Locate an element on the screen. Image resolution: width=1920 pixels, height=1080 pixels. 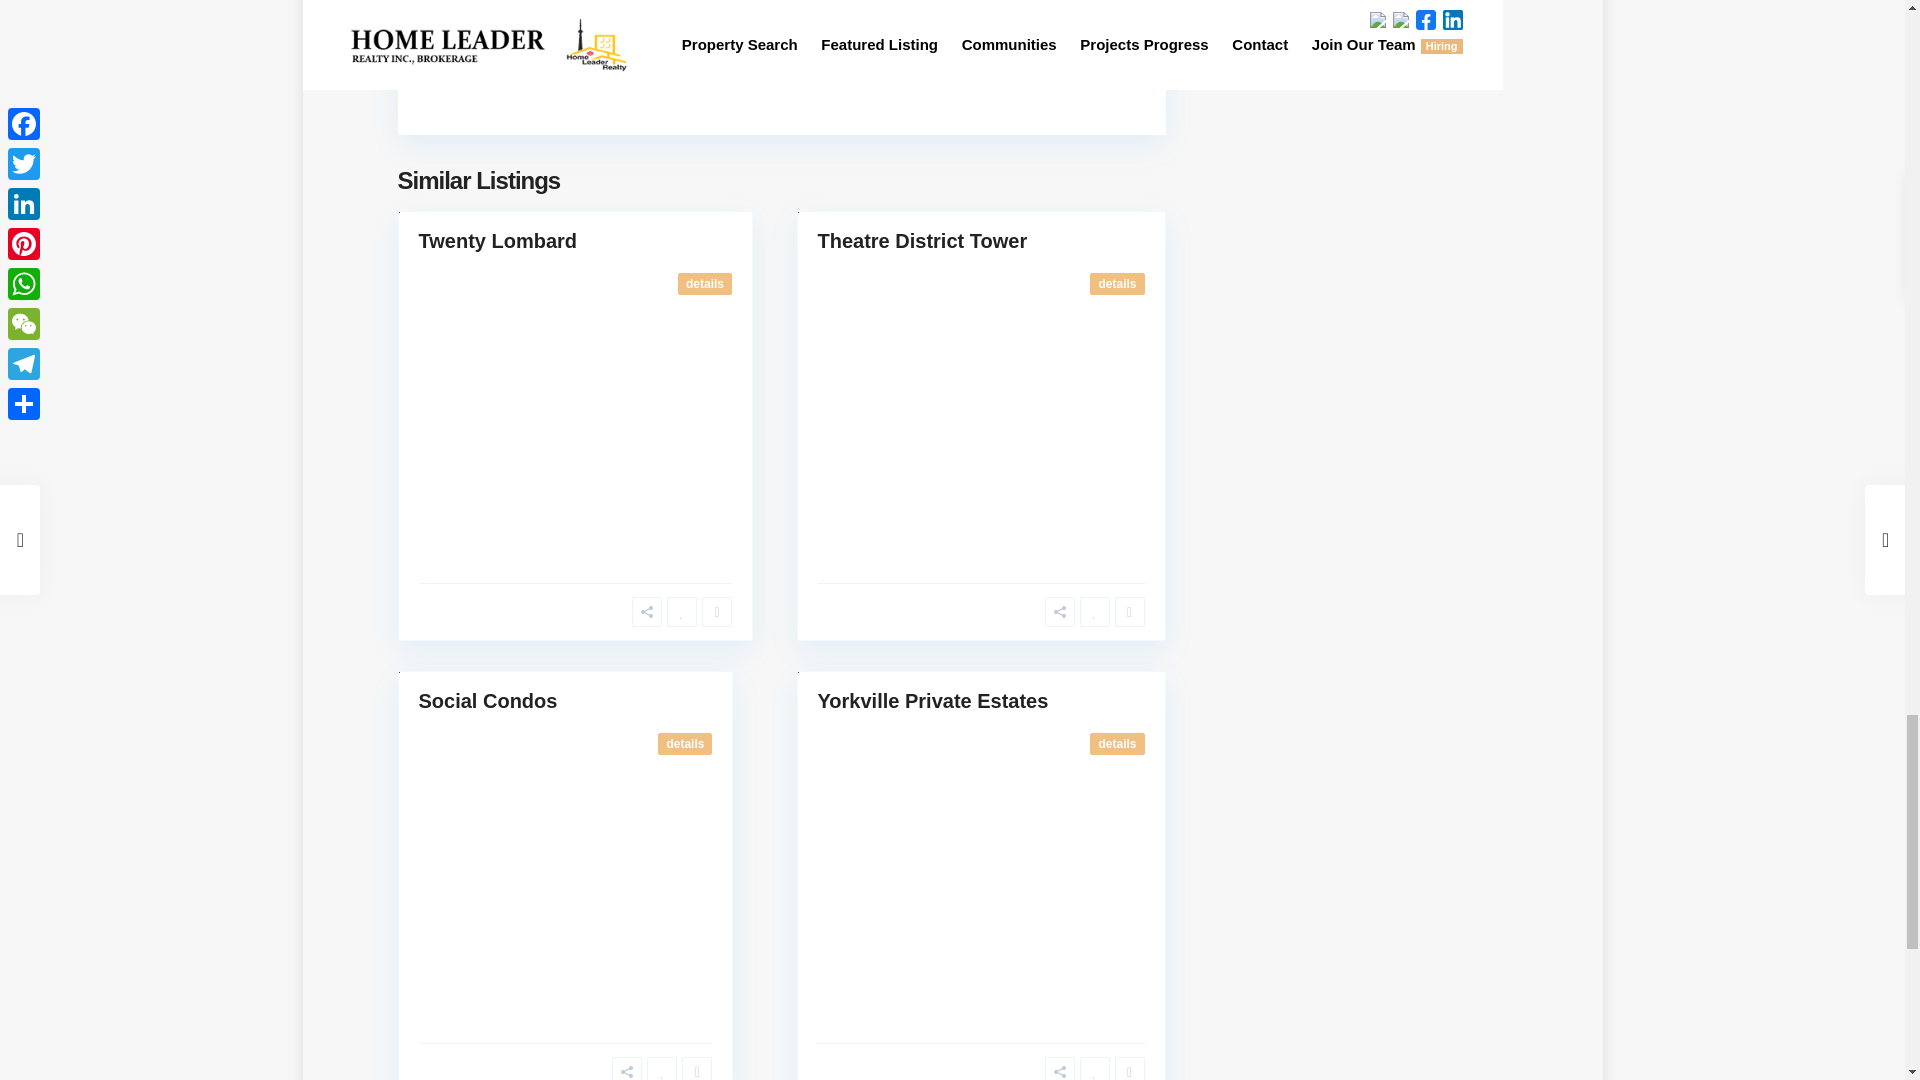
Send Email is located at coordinates (512, 66).